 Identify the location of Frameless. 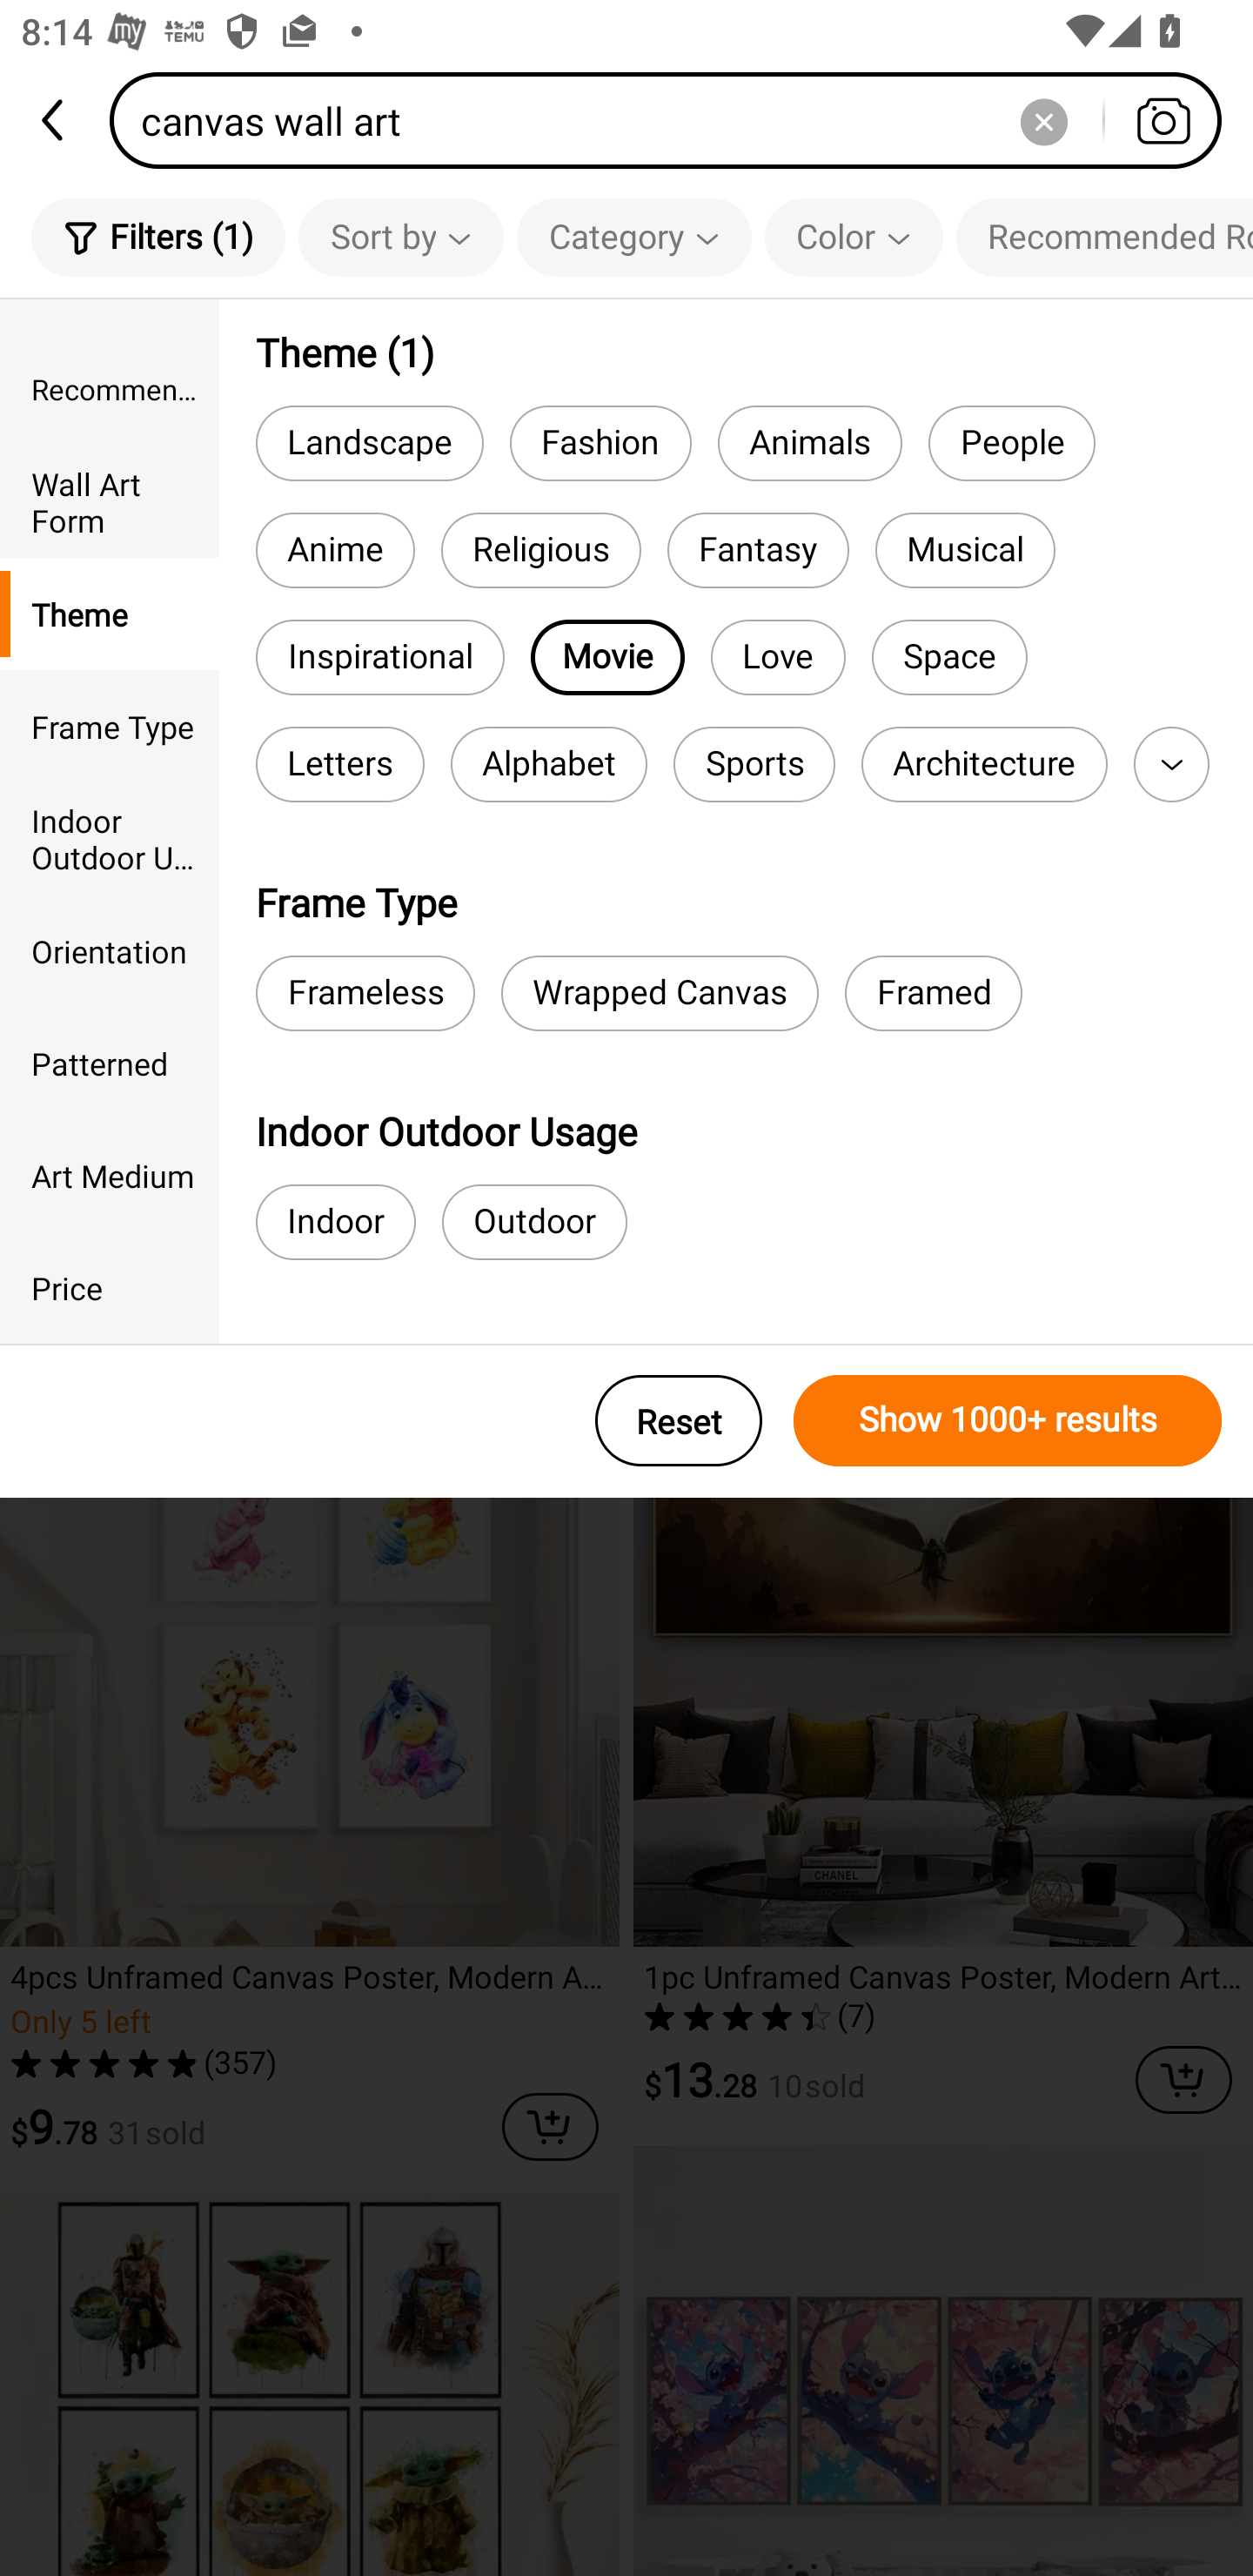
(365, 993).